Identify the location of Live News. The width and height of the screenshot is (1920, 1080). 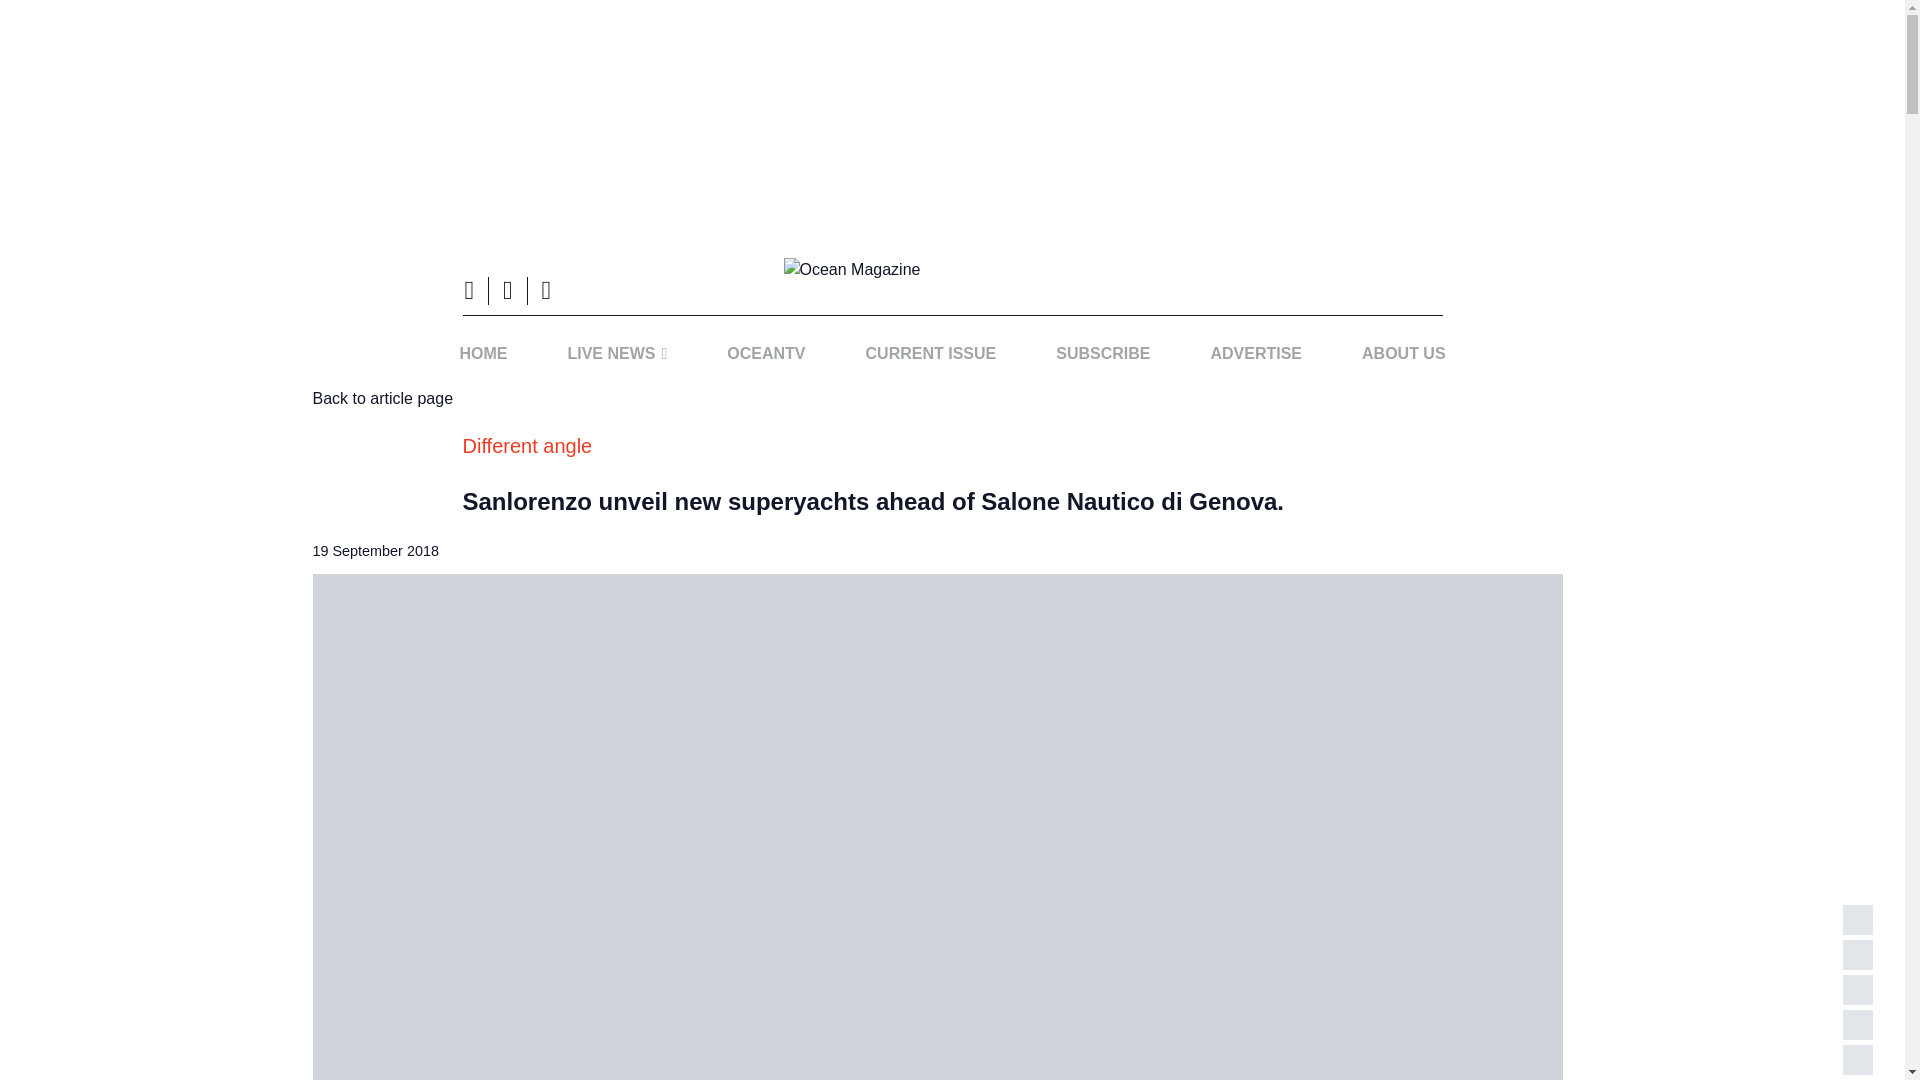
(616, 353).